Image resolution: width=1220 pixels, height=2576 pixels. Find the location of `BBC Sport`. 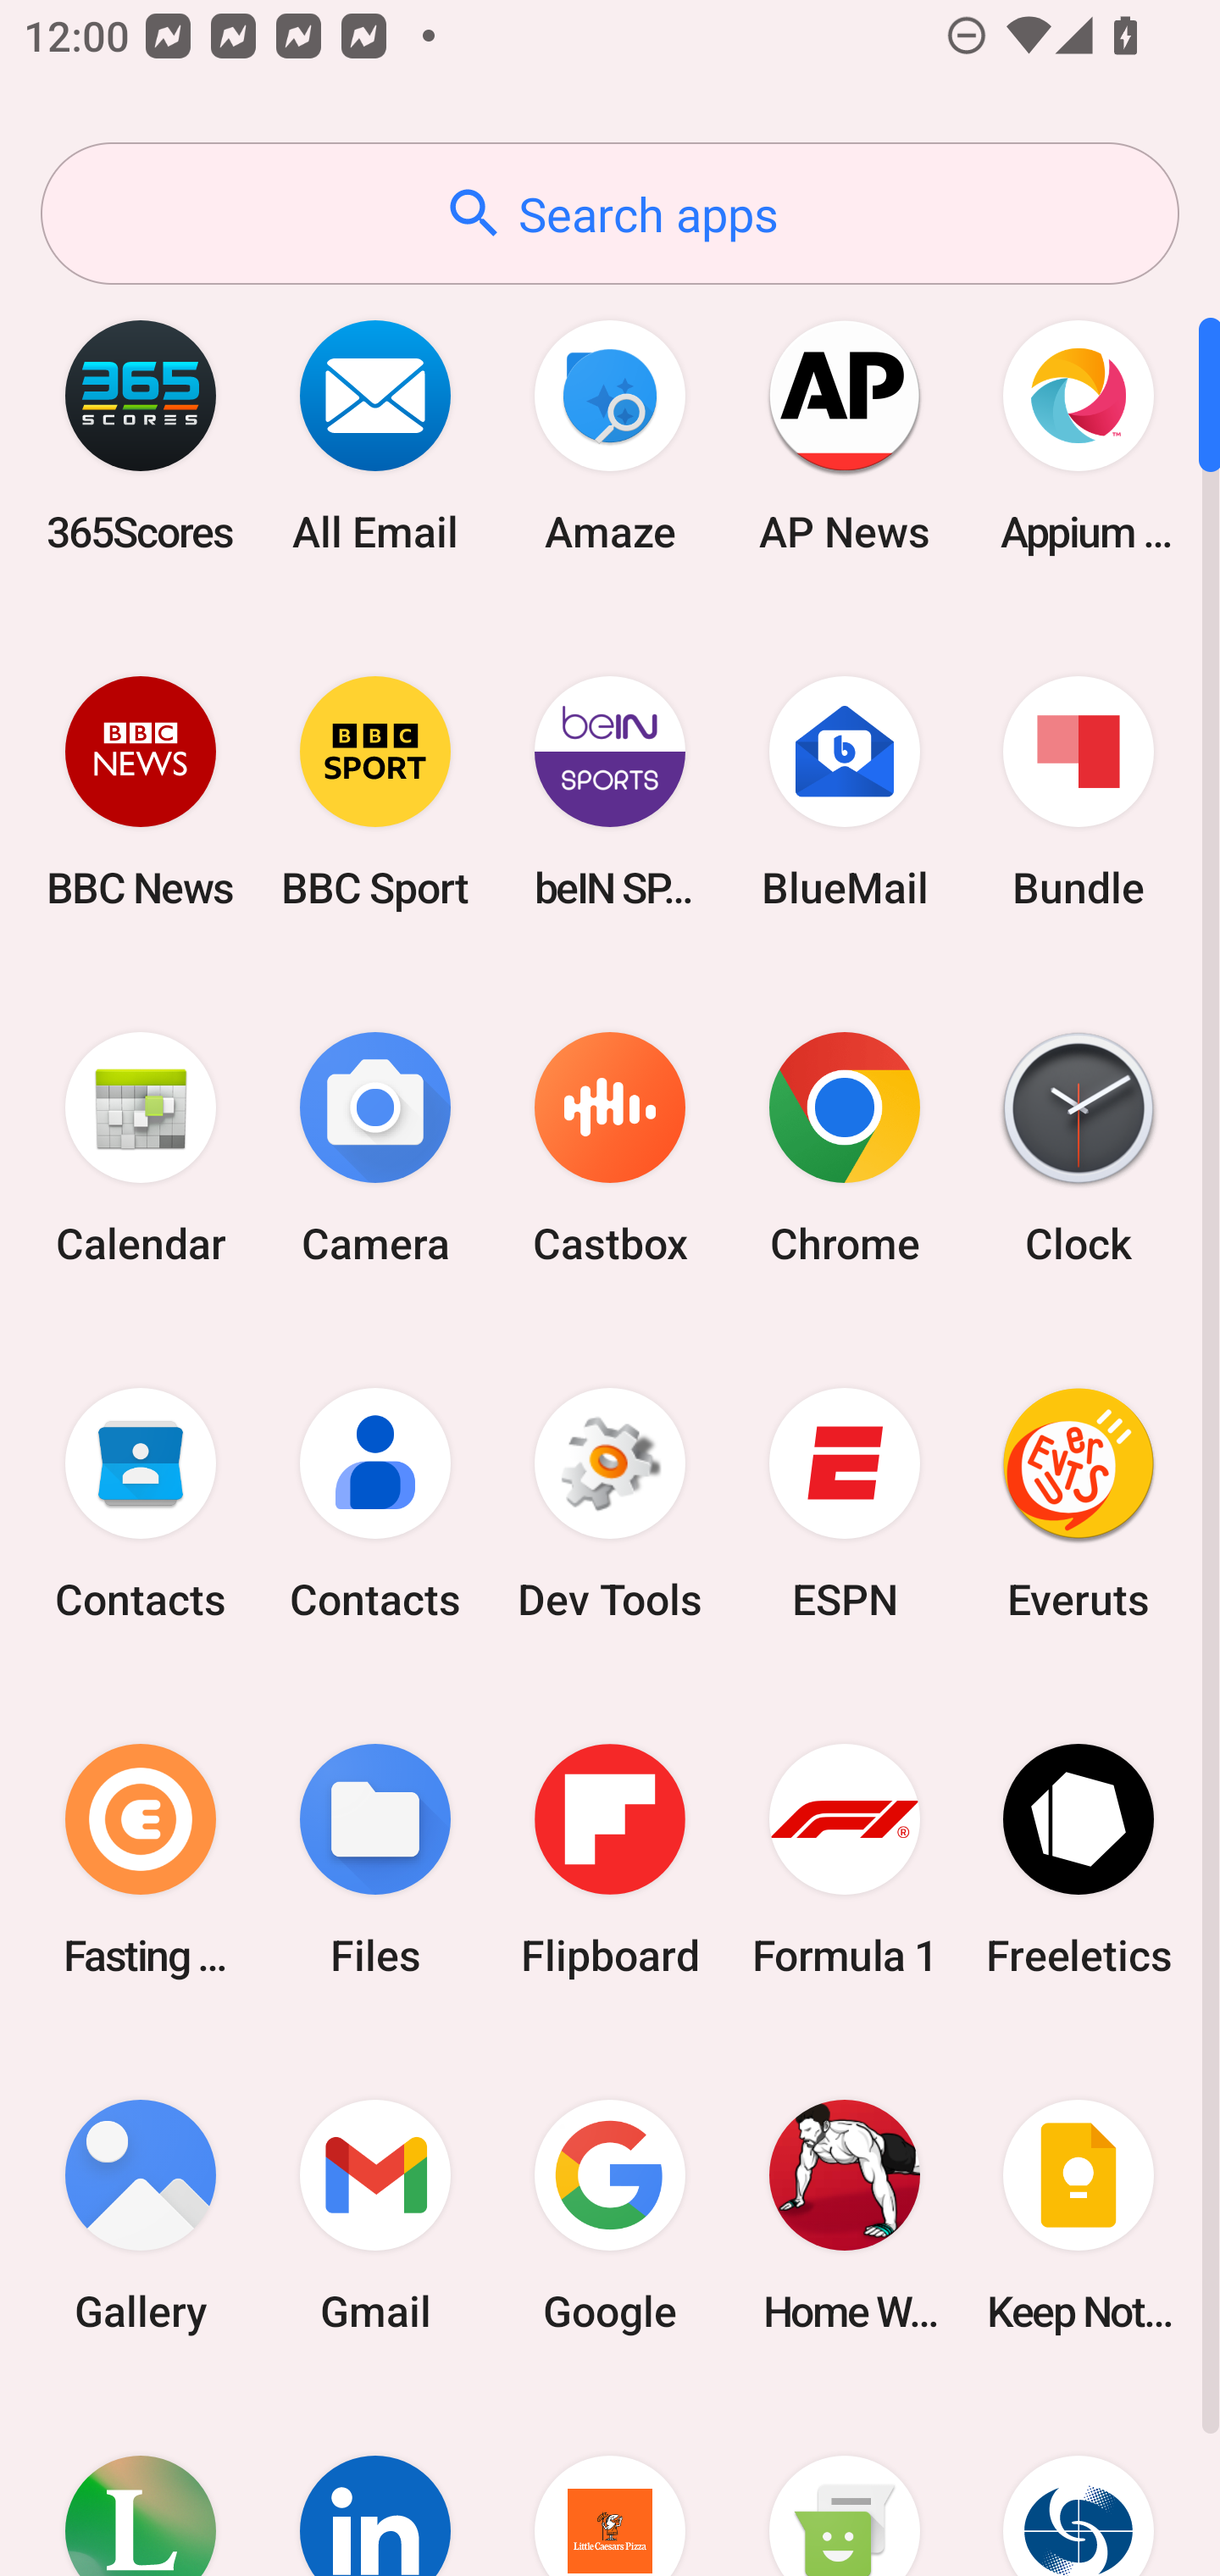

BBC Sport is located at coordinates (375, 791).